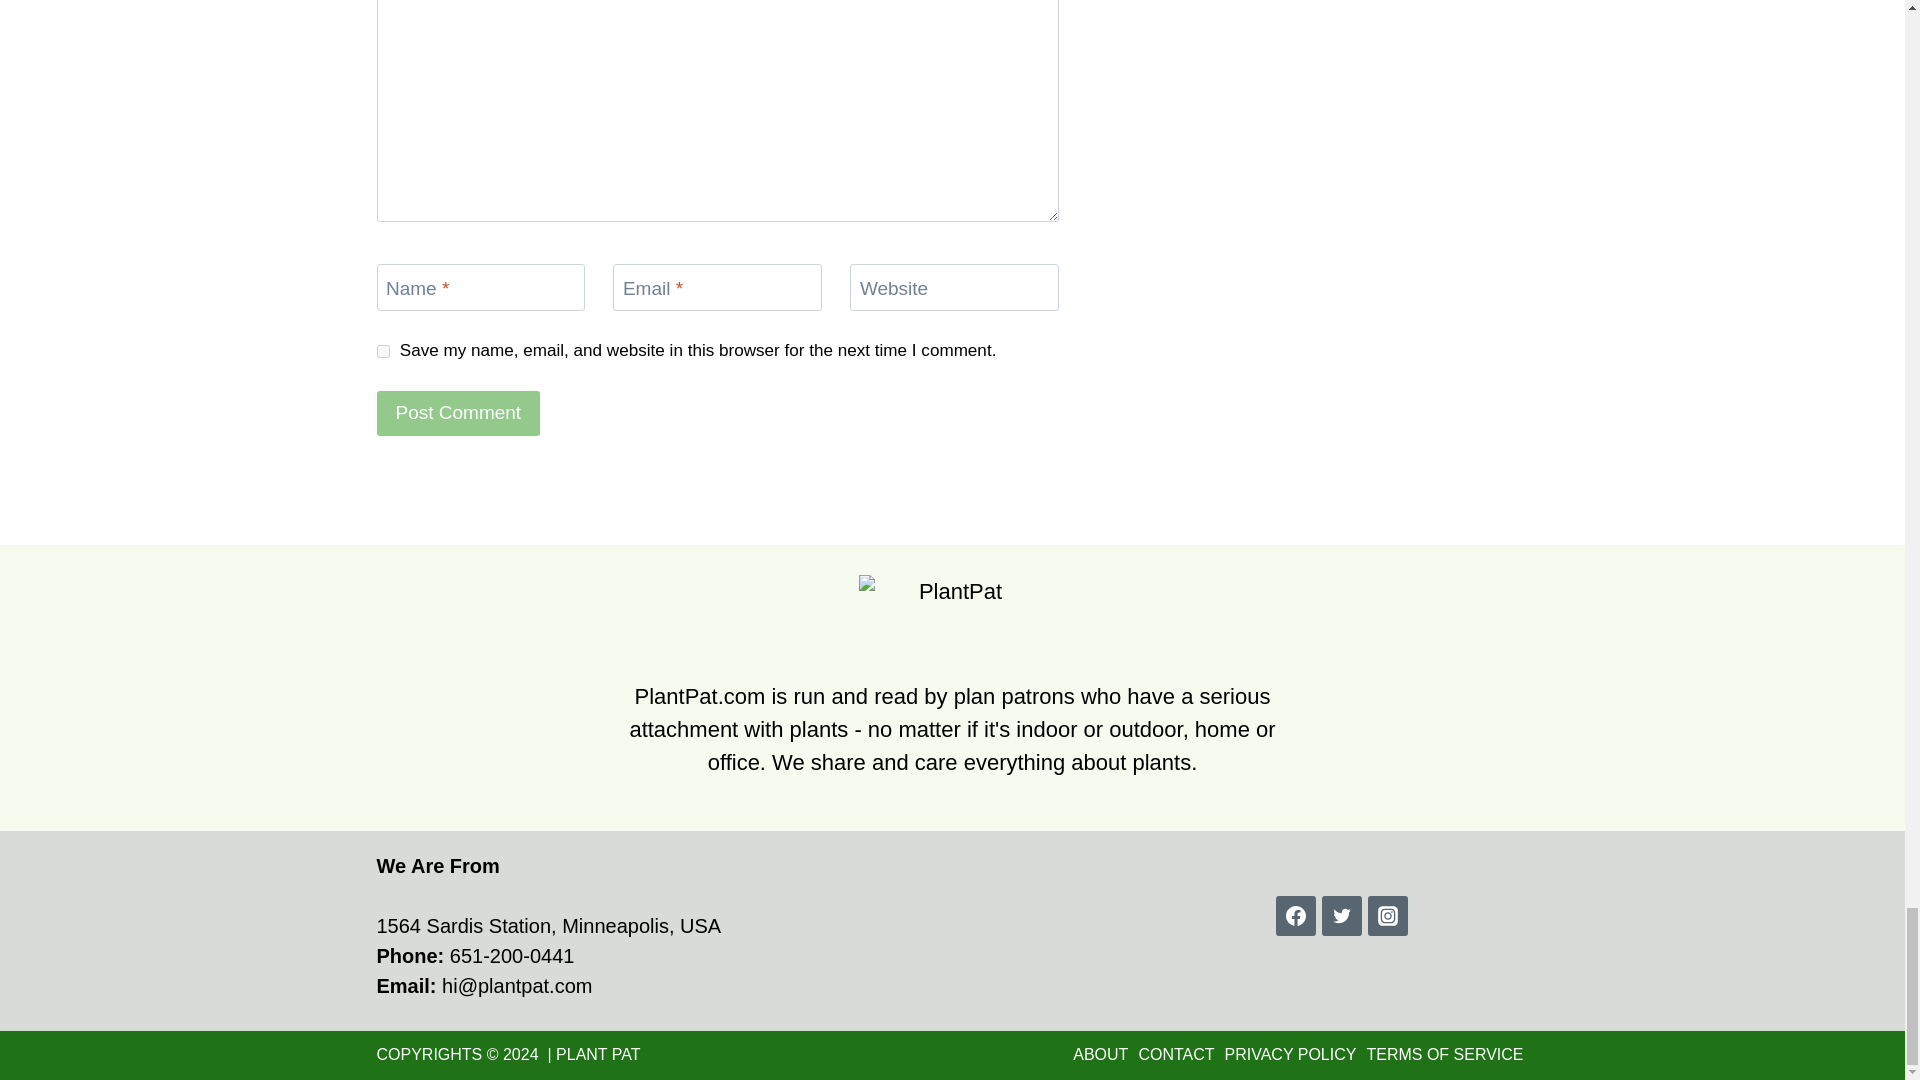 The width and height of the screenshot is (1920, 1080). What do you see at coordinates (1444, 1054) in the screenshot?
I see `TERMS OF SERVICE` at bounding box center [1444, 1054].